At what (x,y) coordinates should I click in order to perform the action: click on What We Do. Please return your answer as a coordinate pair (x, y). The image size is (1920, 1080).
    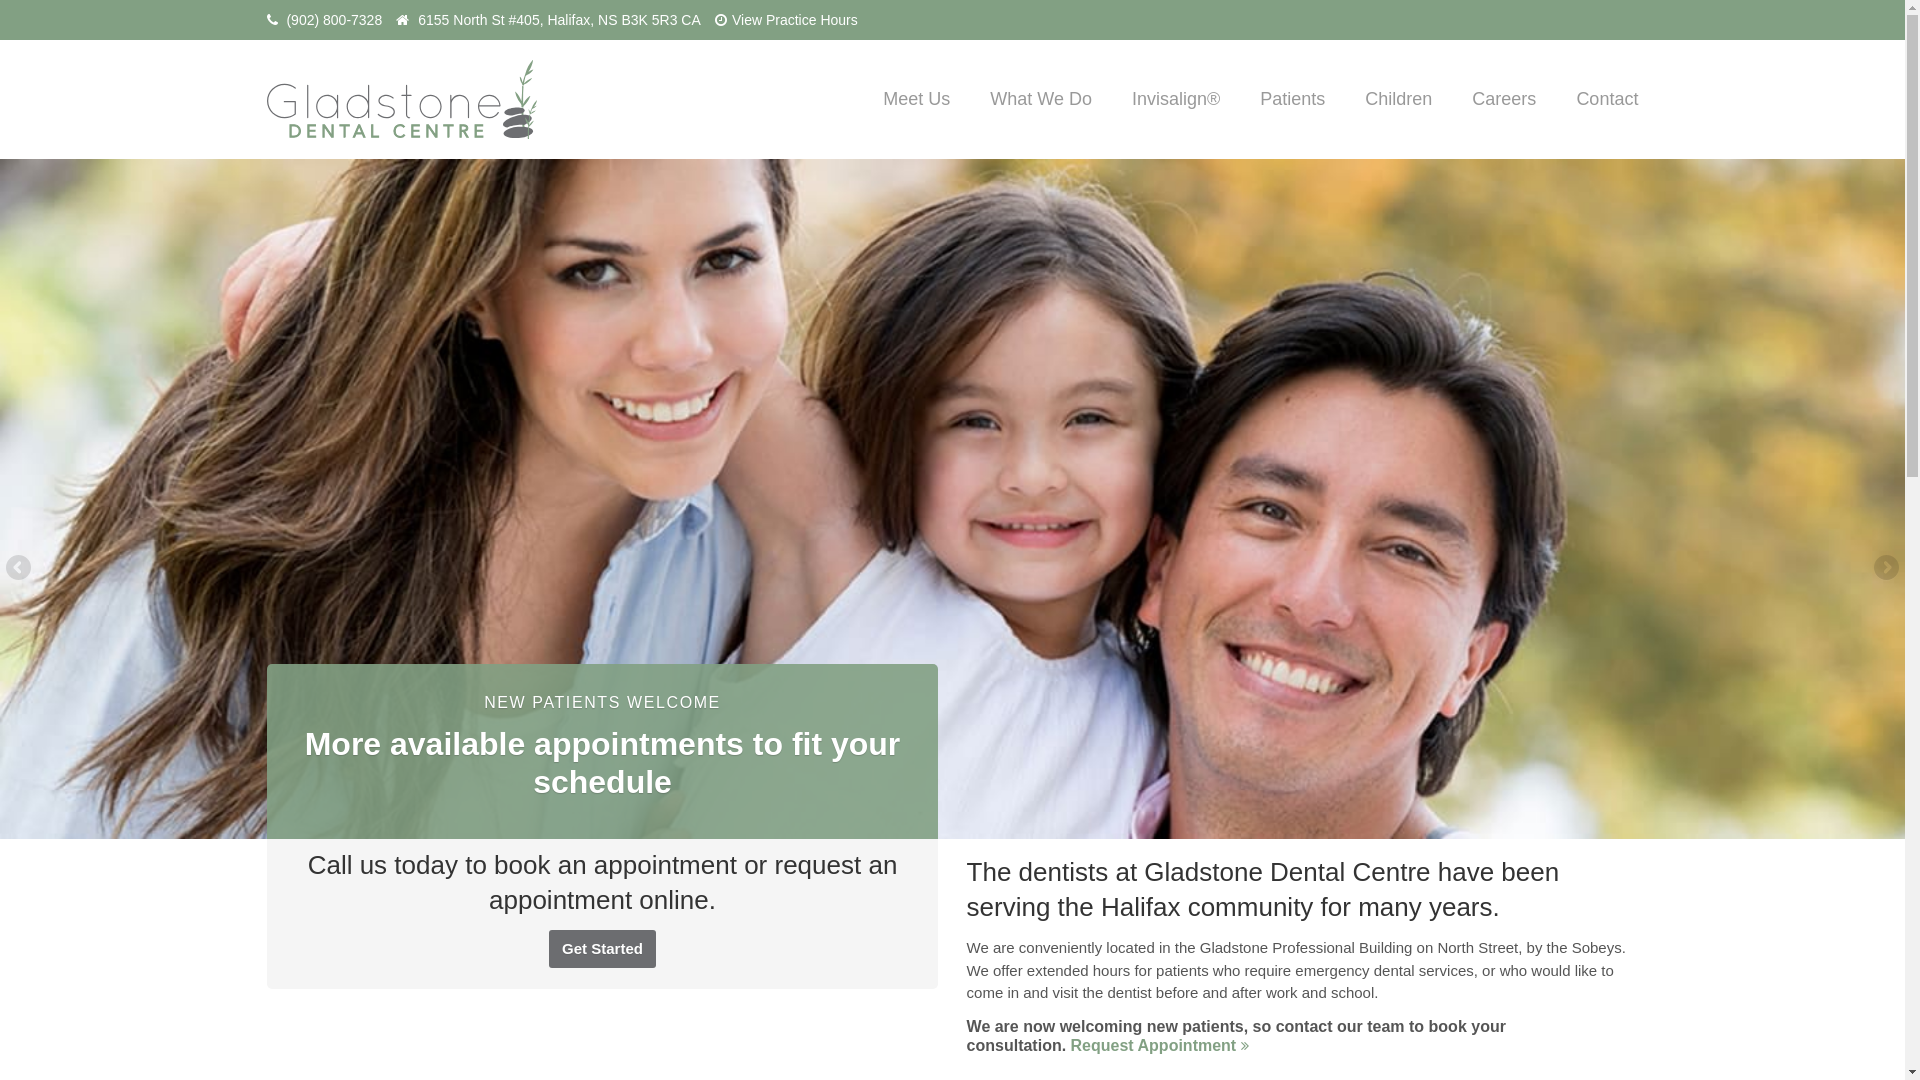
    Looking at the image, I should click on (1041, 99).